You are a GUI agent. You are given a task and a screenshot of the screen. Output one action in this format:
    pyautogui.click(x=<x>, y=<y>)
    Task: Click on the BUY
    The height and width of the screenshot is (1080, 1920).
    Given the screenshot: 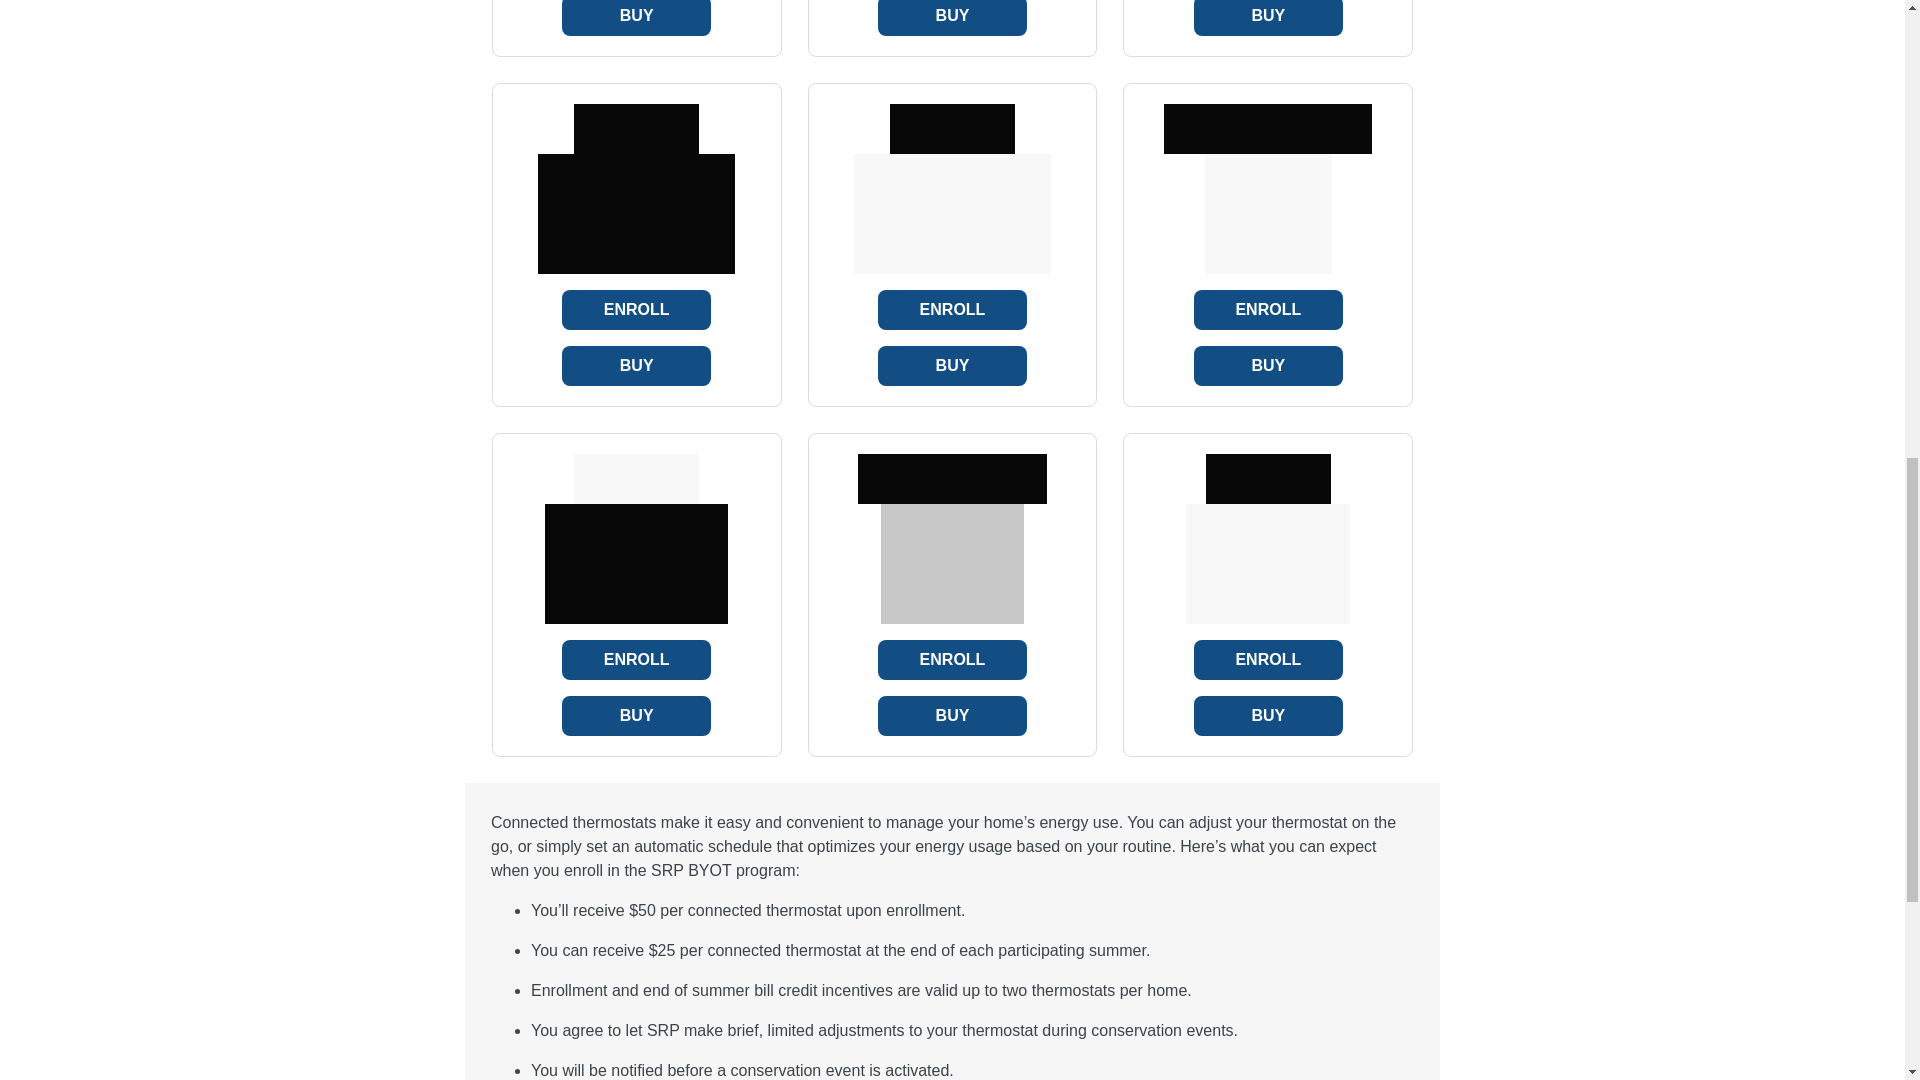 What is the action you would take?
    pyautogui.click(x=952, y=365)
    